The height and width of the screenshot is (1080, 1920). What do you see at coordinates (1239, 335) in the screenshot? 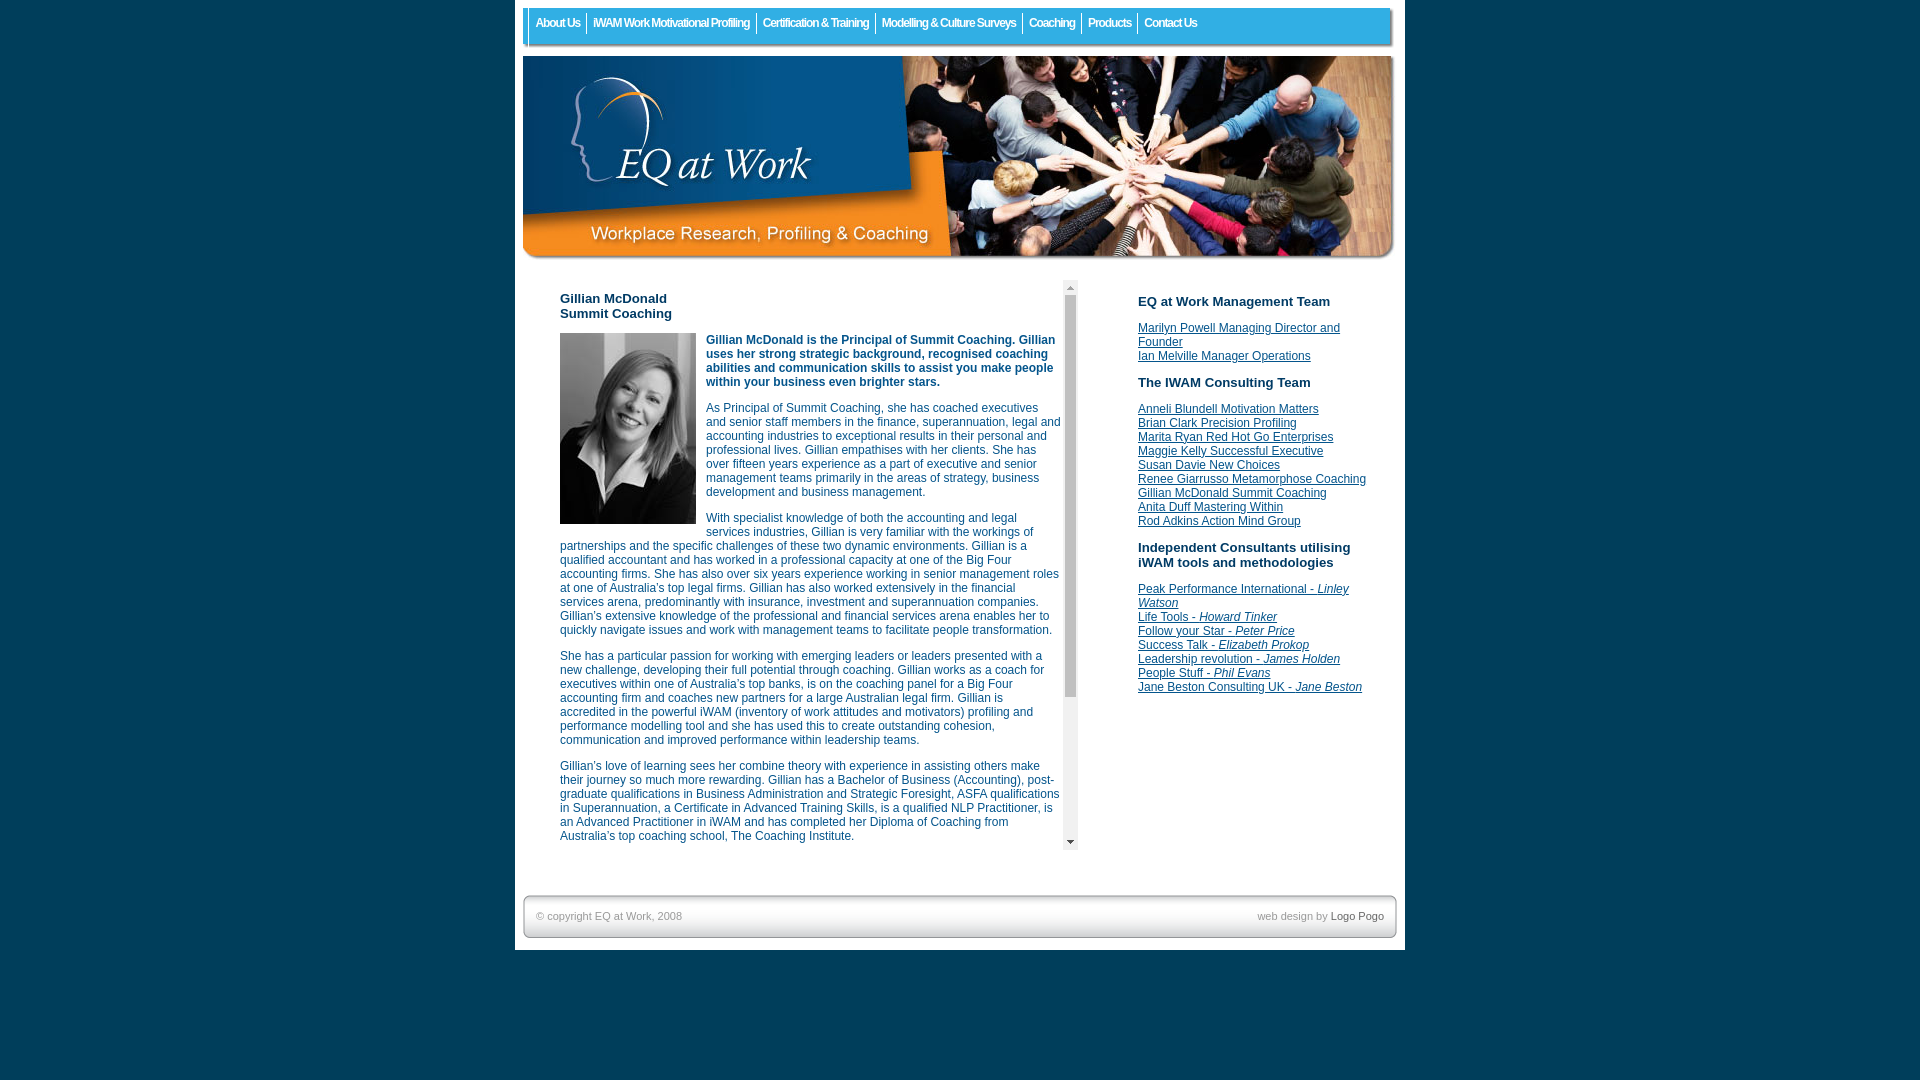
I see `Marilyn Powell Managing Director and Founder` at bounding box center [1239, 335].